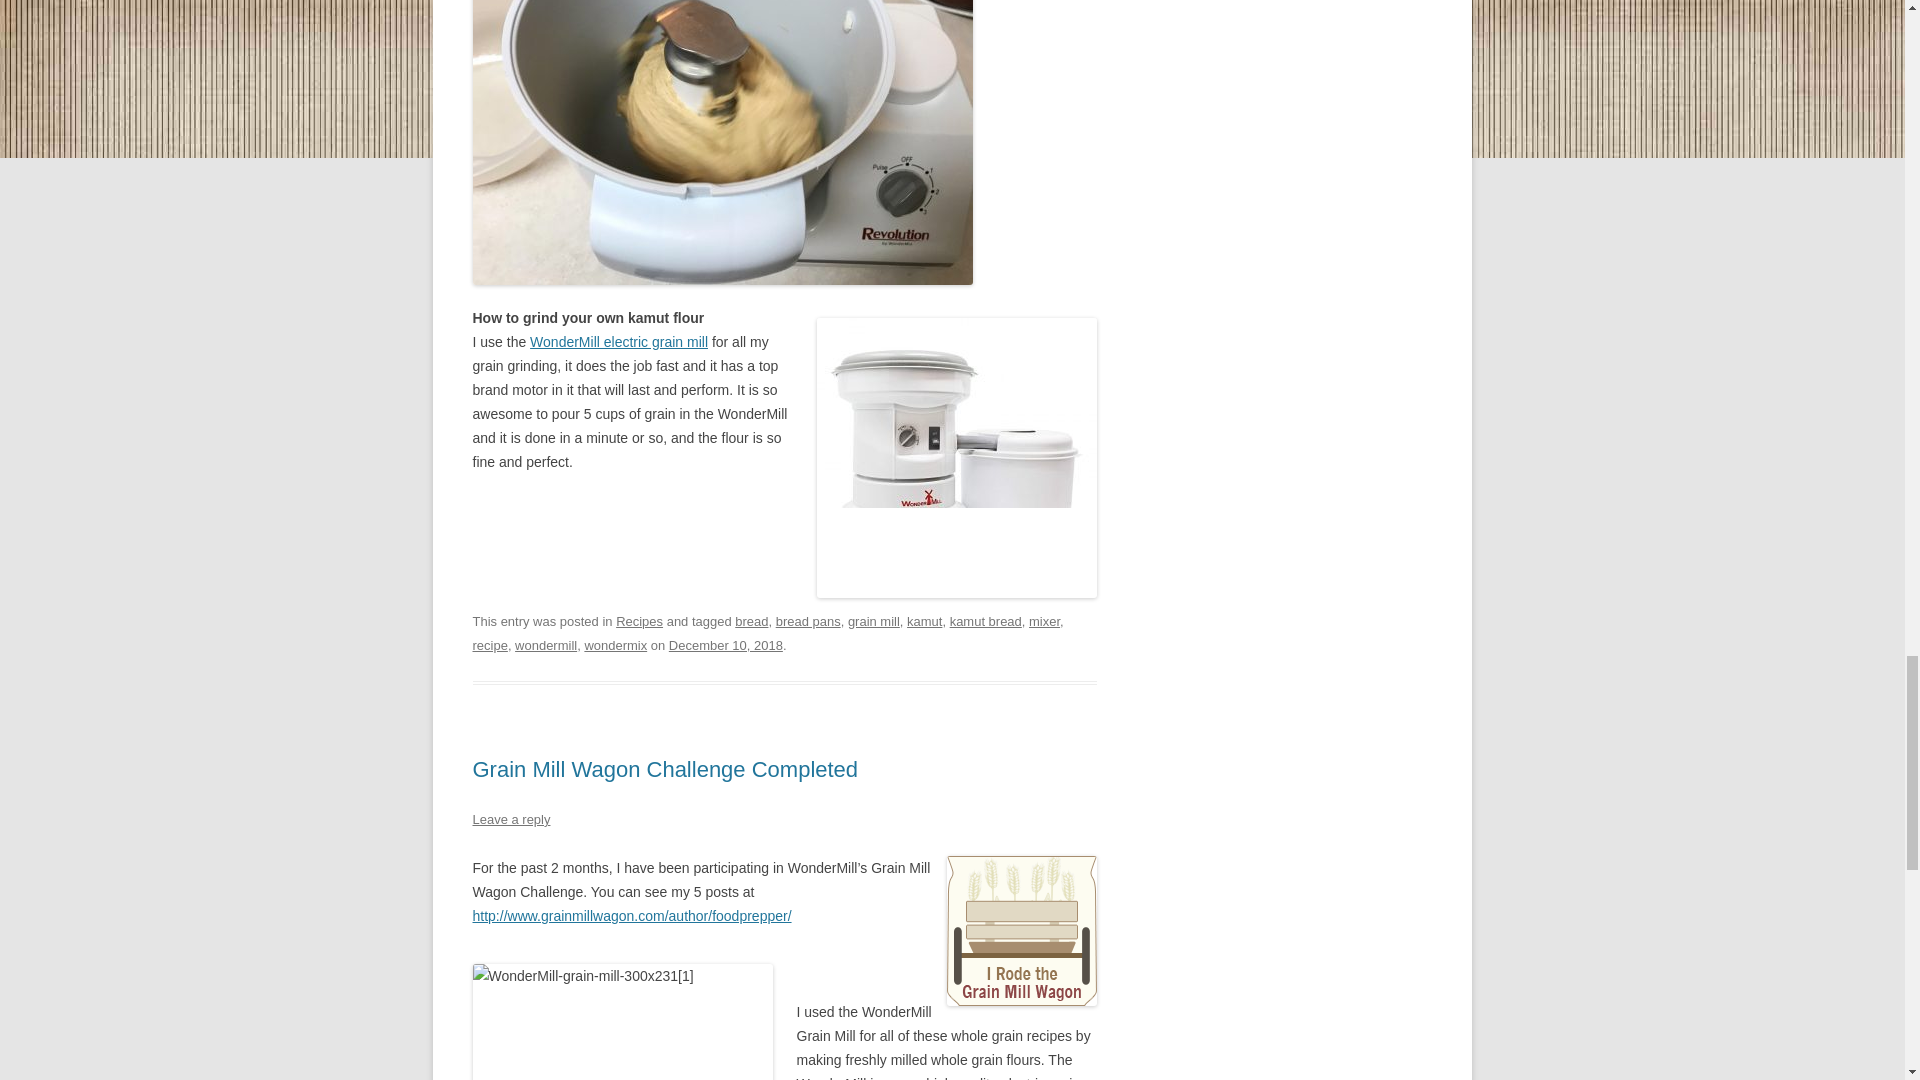  I want to click on kamut, so click(924, 621).